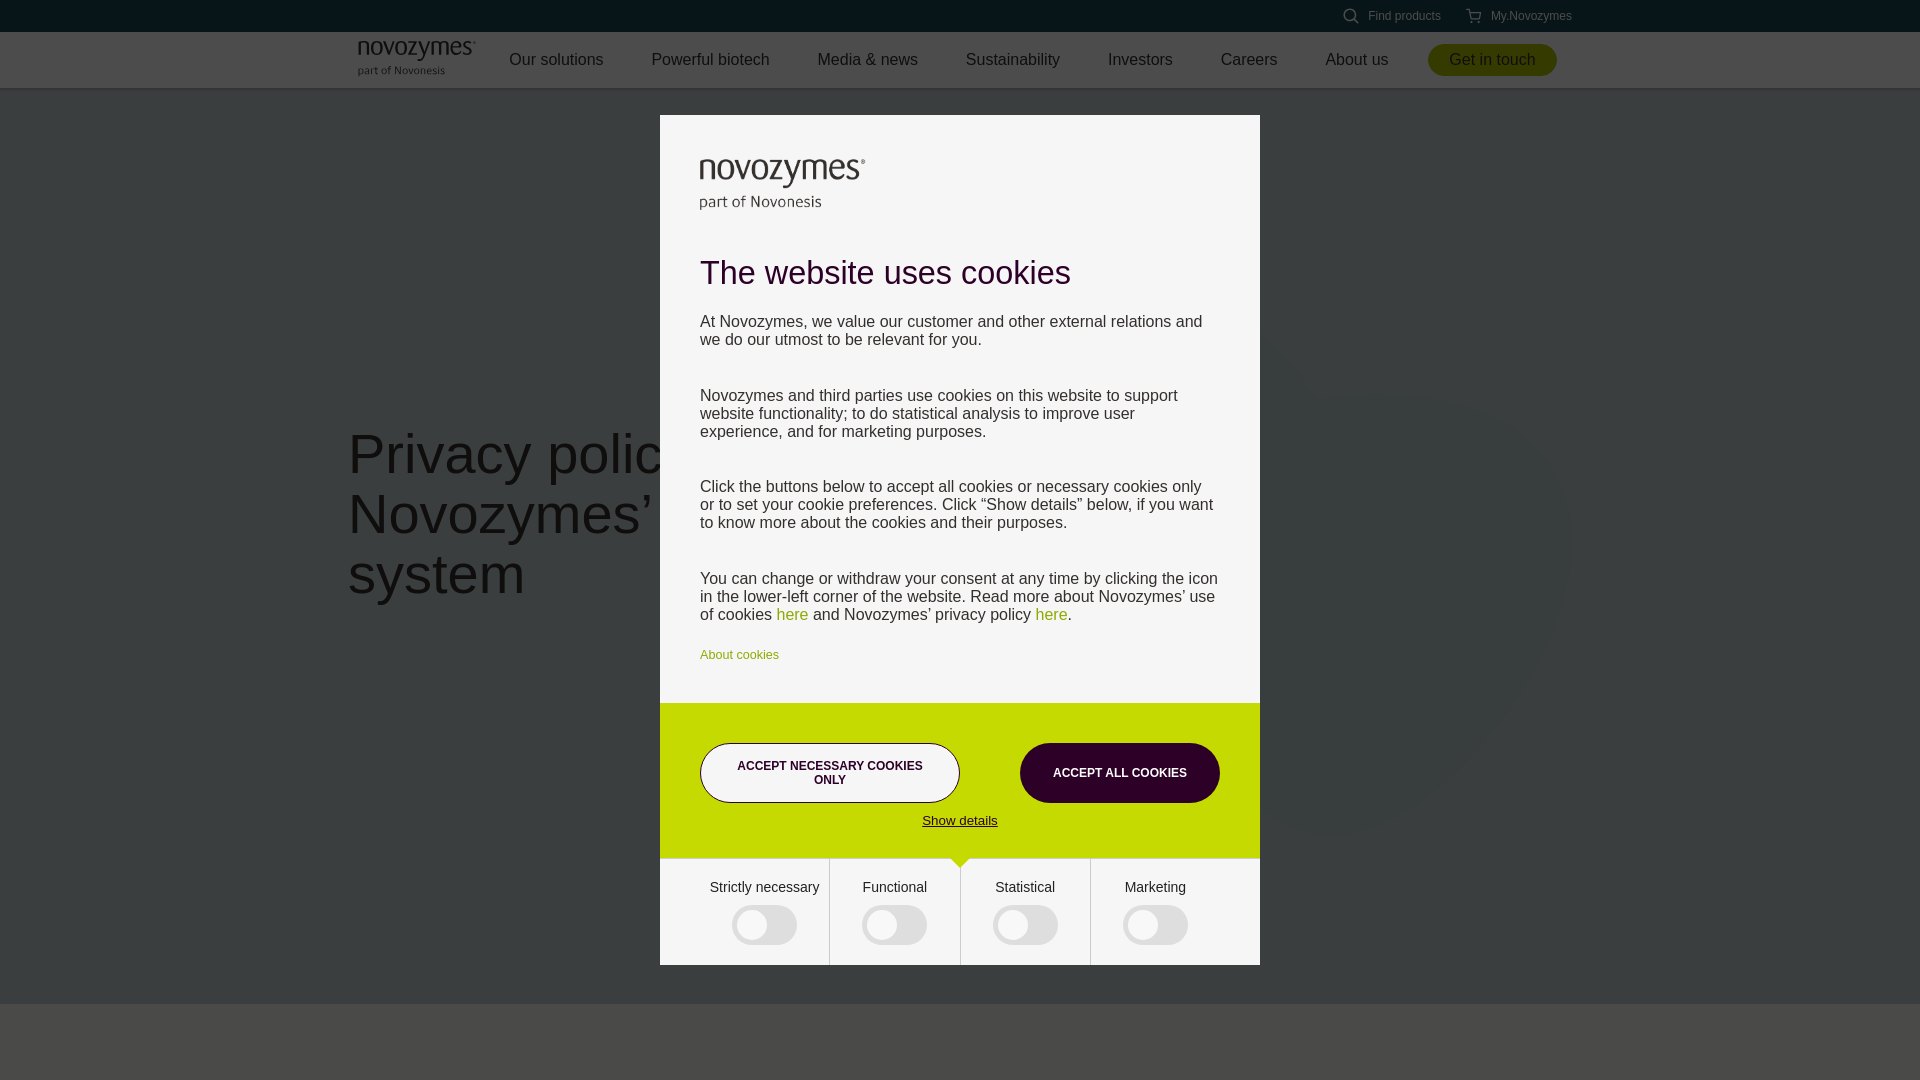 This screenshot has height=1080, width=1920. What do you see at coordinates (1119, 773) in the screenshot?
I see `ACCEPT ALL COOKIES` at bounding box center [1119, 773].